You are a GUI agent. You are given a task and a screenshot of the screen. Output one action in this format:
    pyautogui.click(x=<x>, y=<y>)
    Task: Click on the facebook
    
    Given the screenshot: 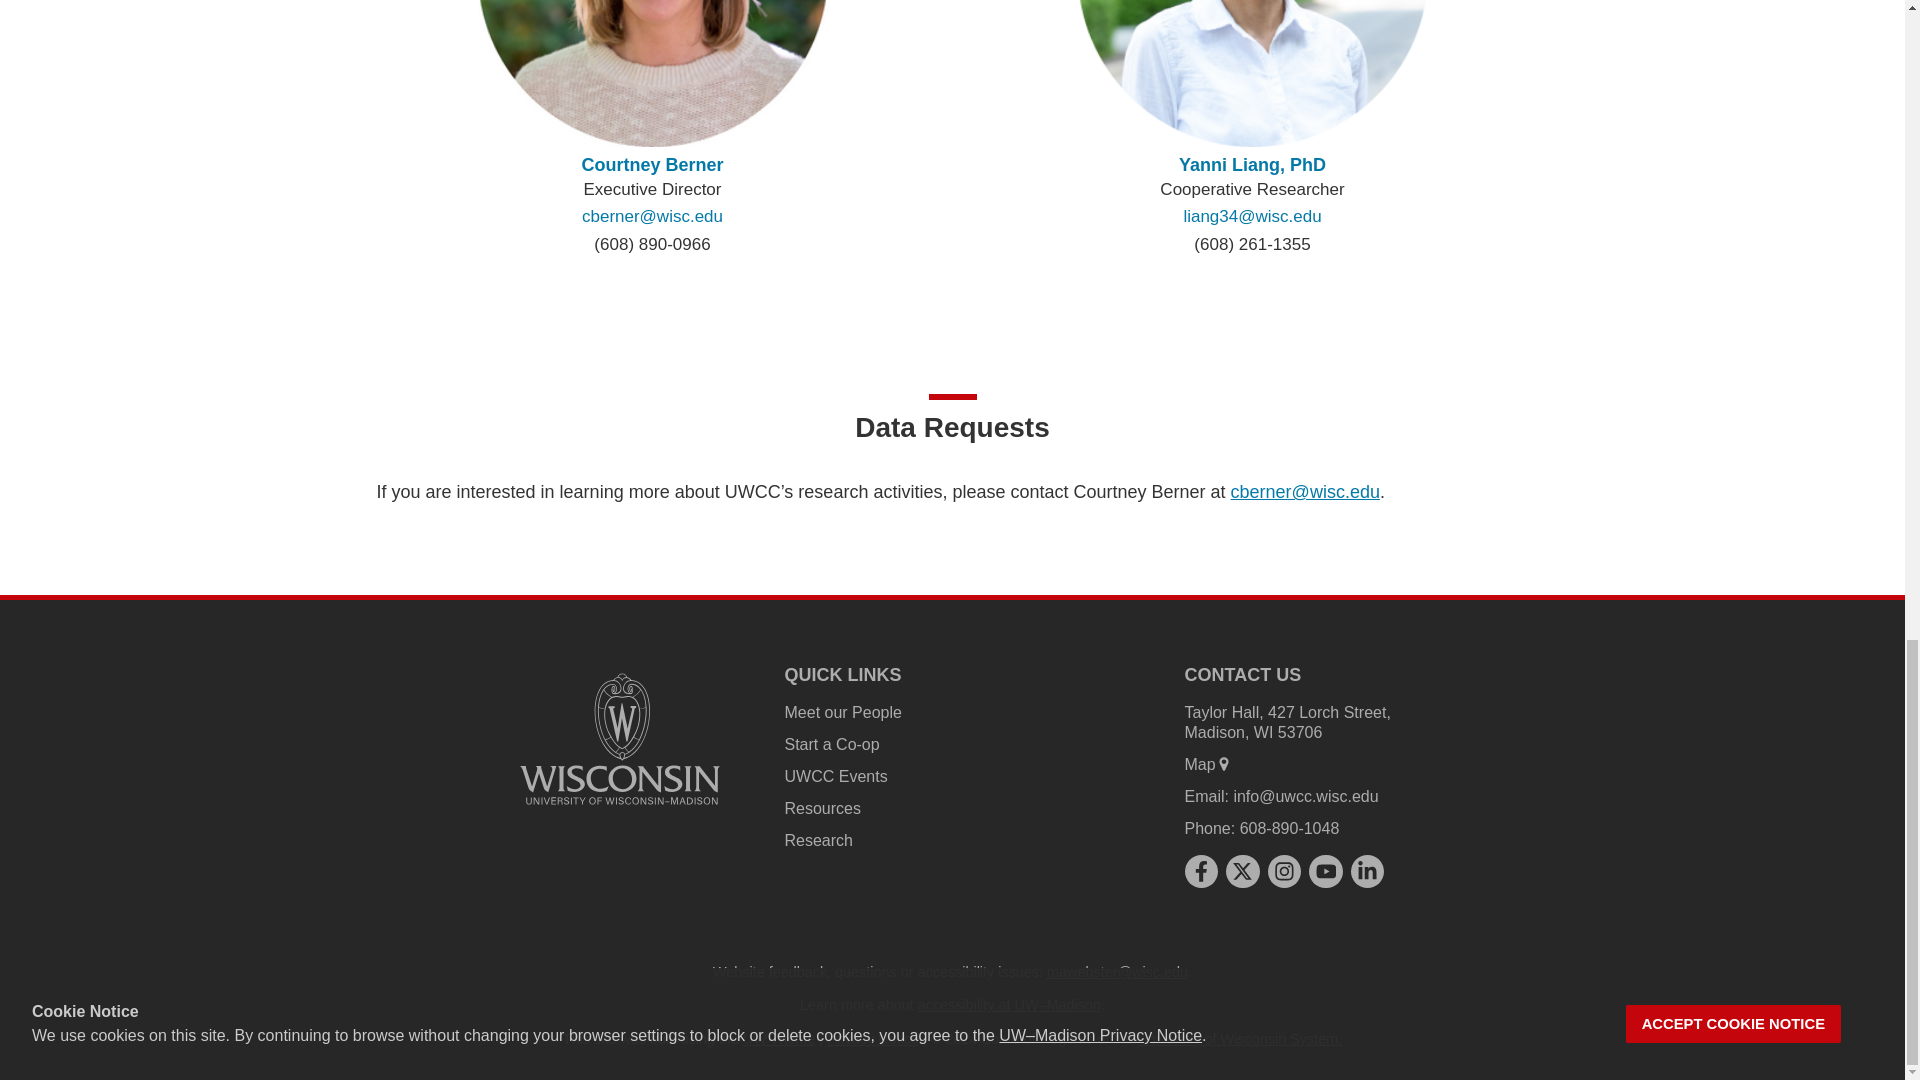 What is the action you would take?
    pyautogui.click(x=1200, y=870)
    